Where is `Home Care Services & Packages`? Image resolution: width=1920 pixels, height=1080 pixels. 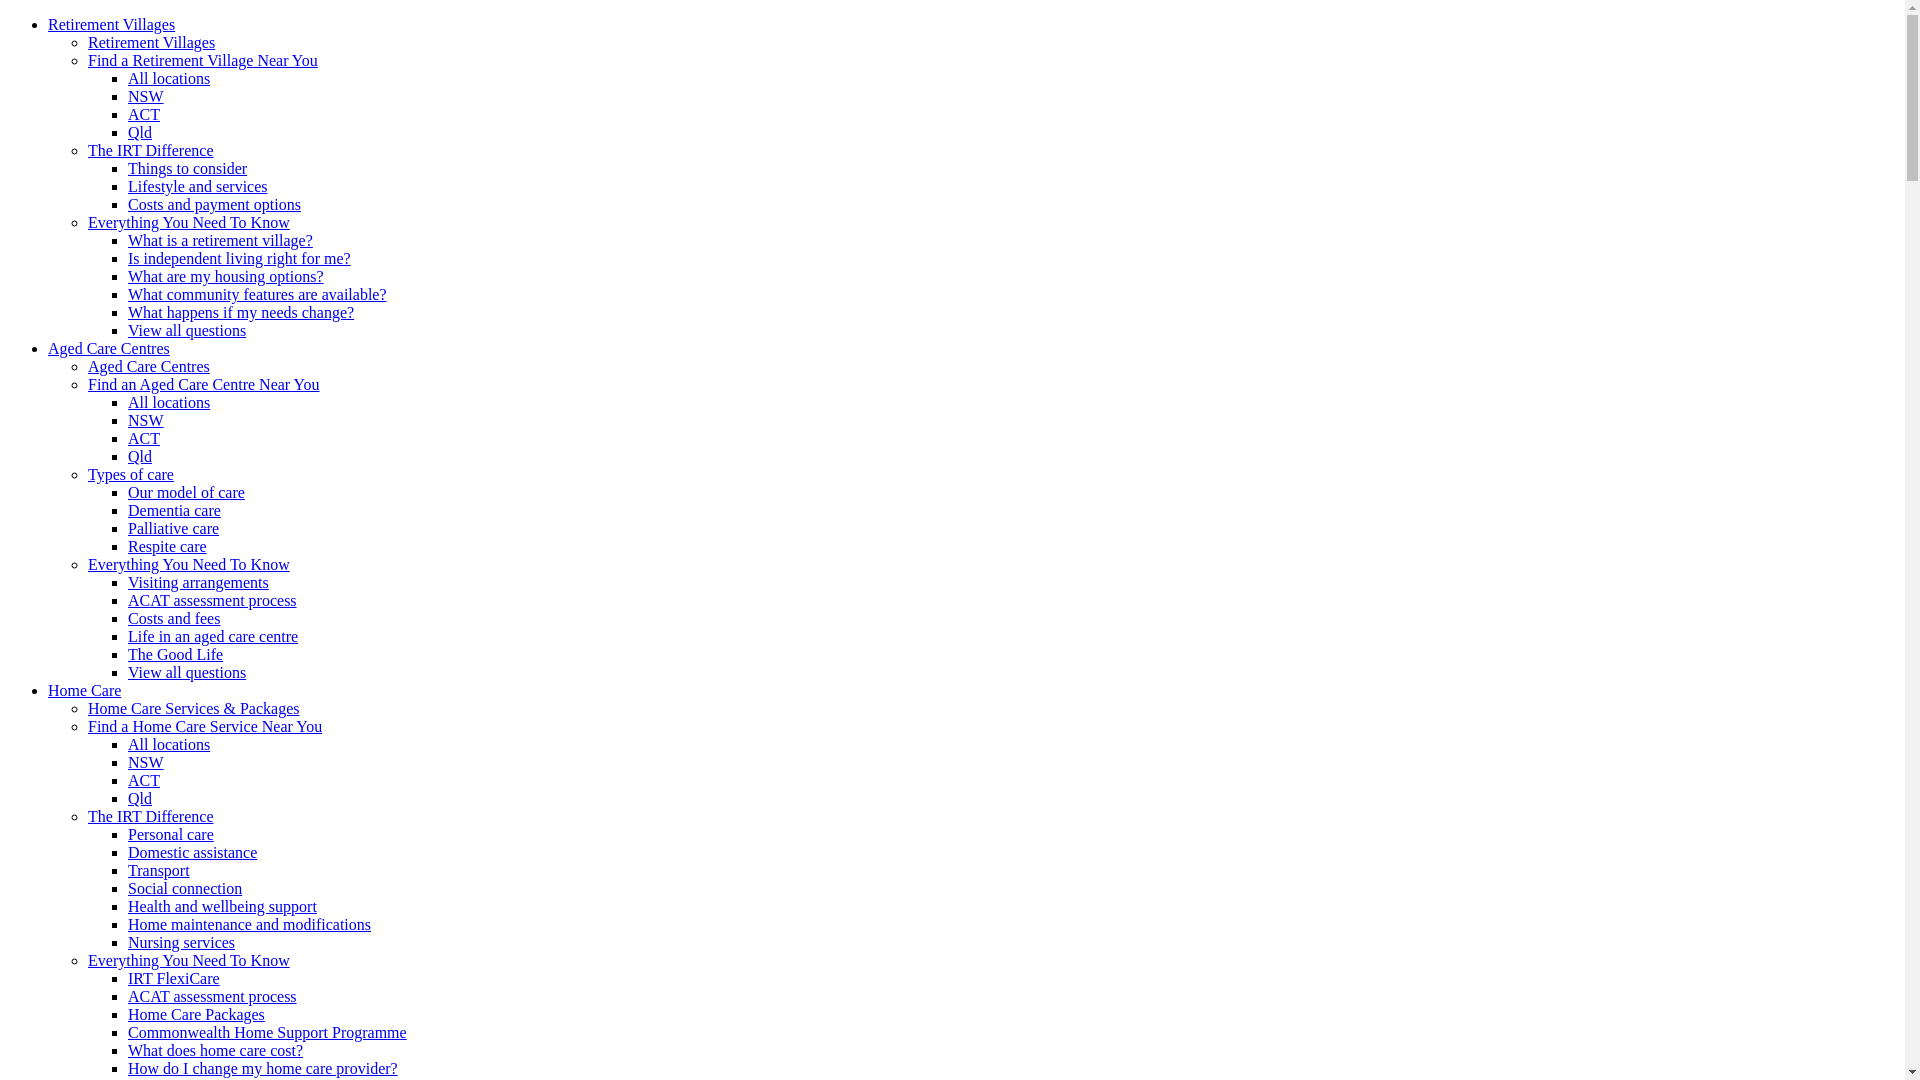 Home Care Services & Packages is located at coordinates (194, 708).